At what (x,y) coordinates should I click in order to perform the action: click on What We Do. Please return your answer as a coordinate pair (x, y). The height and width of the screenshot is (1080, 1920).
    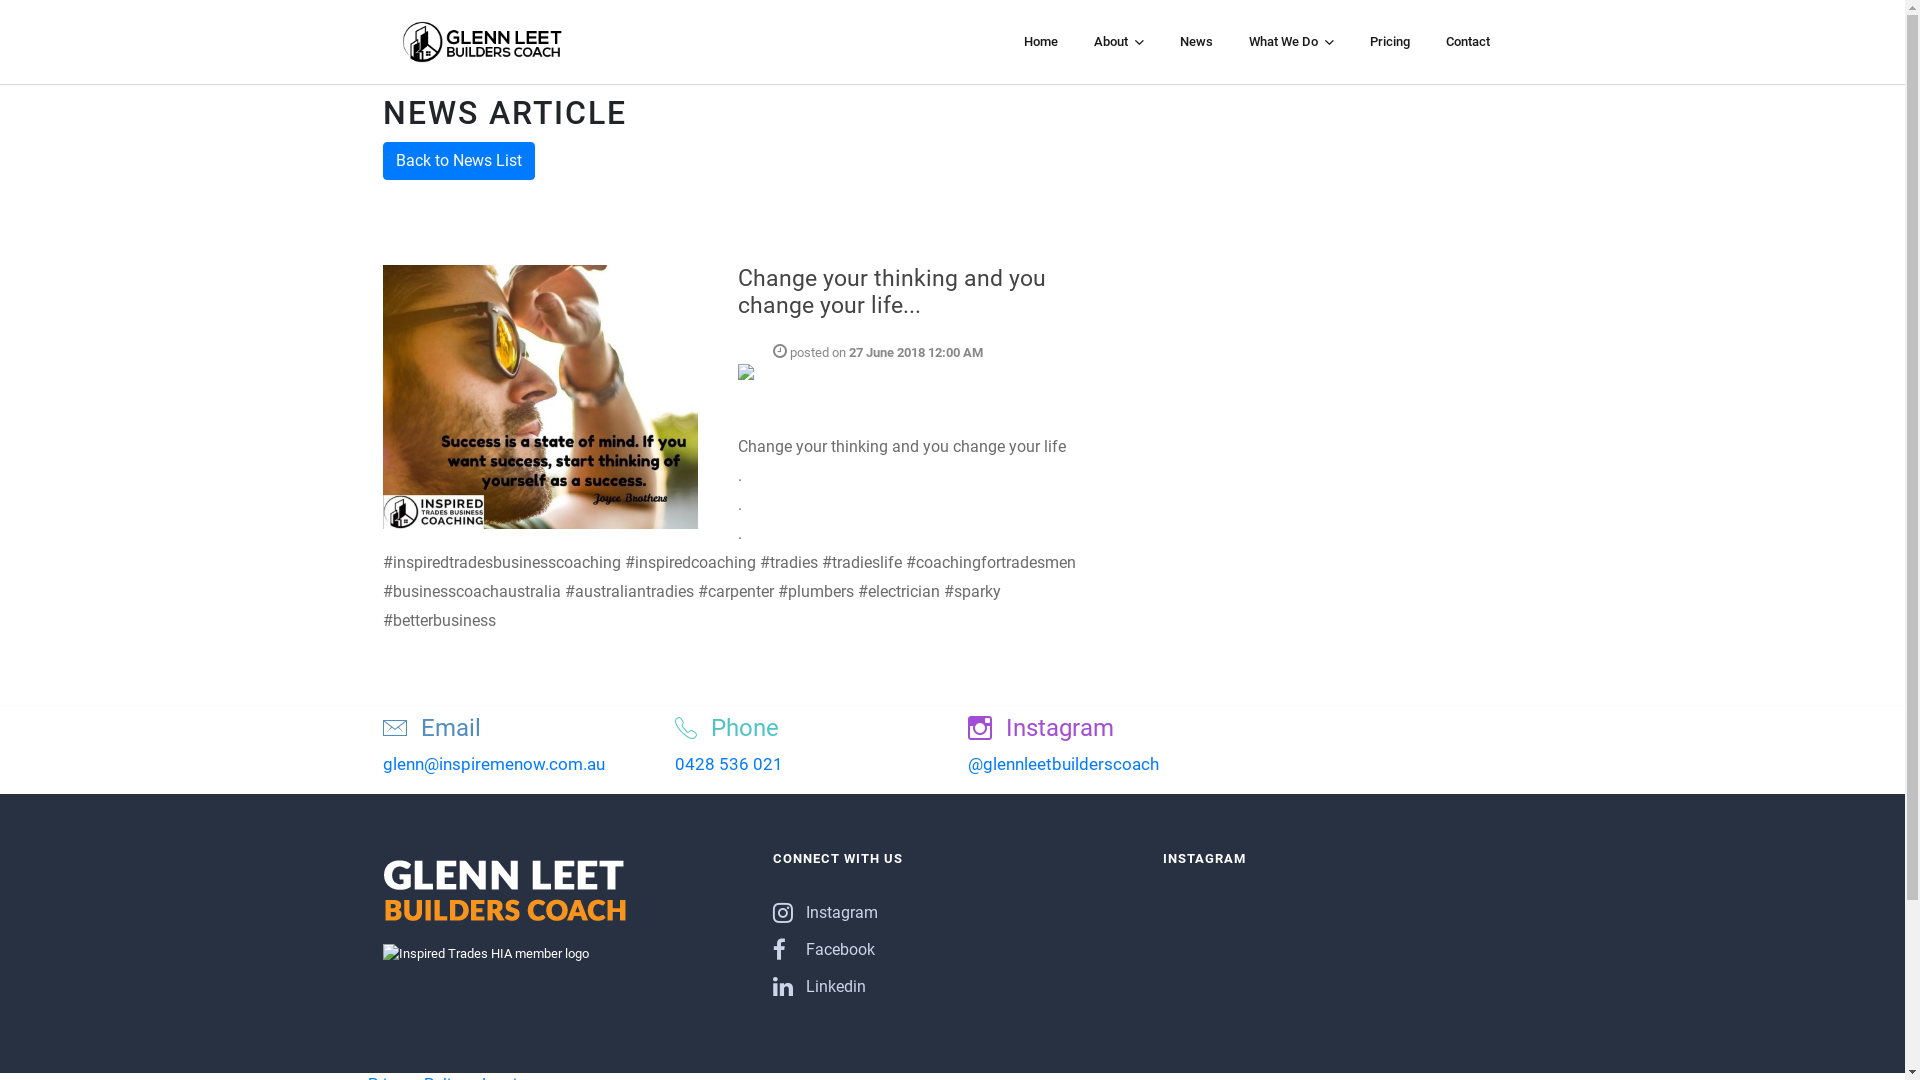
    Looking at the image, I should click on (1290, 42).